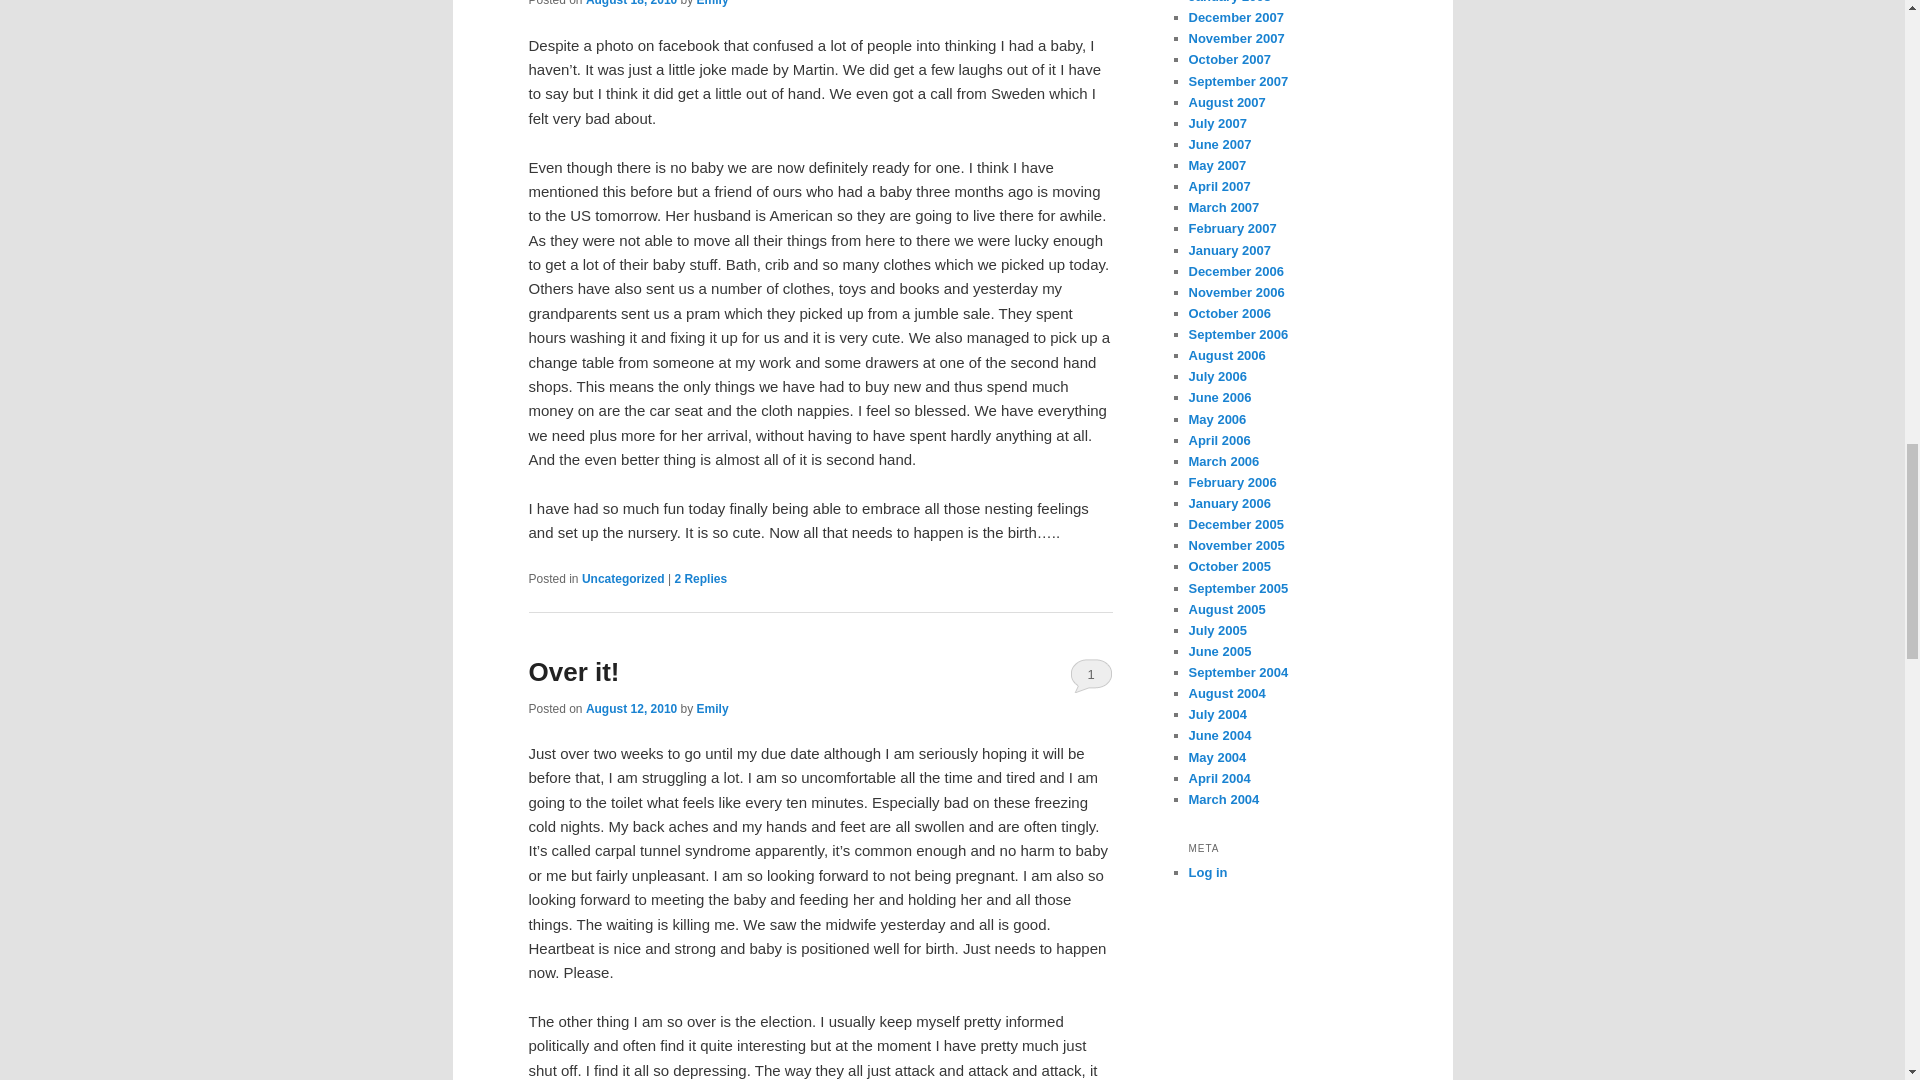  I want to click on 2 Replies, so click(700, 579).